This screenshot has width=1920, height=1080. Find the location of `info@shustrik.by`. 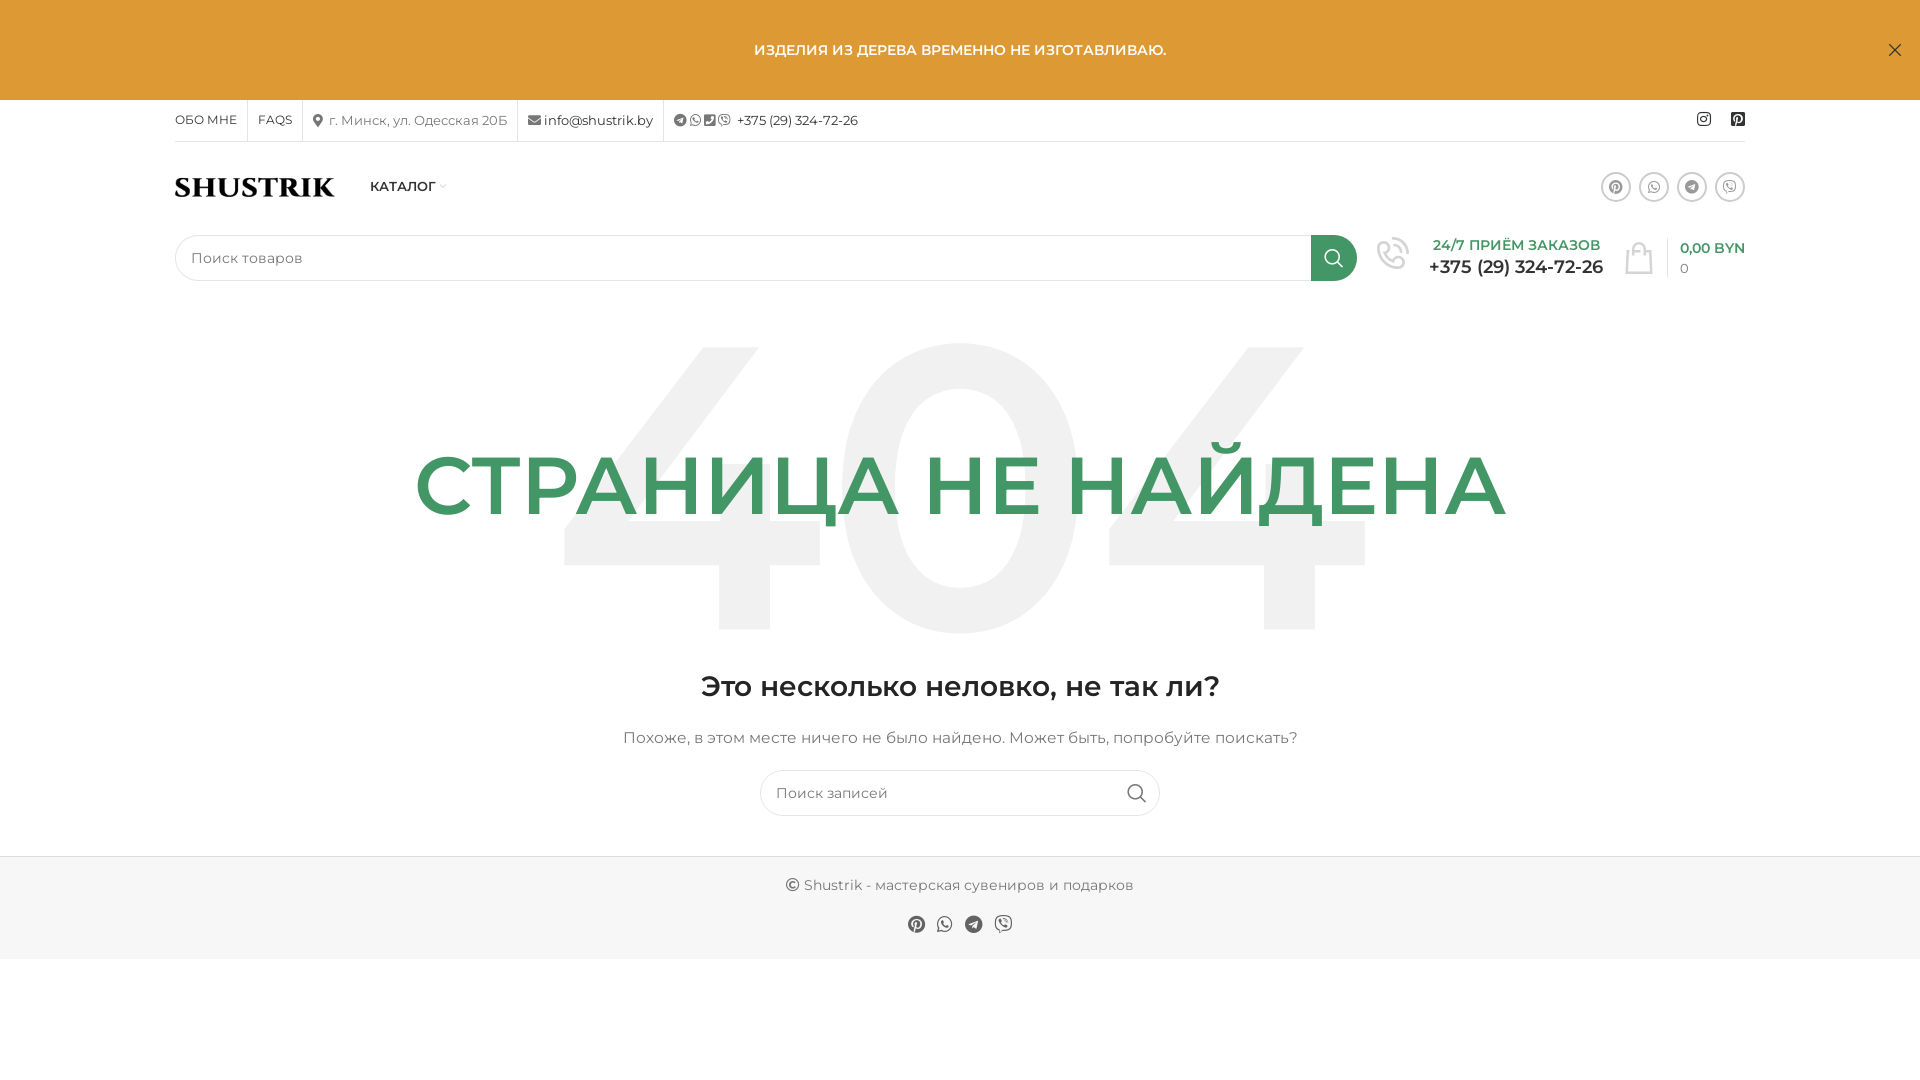

info@shustrik.by is located at coordinates (598, 120).